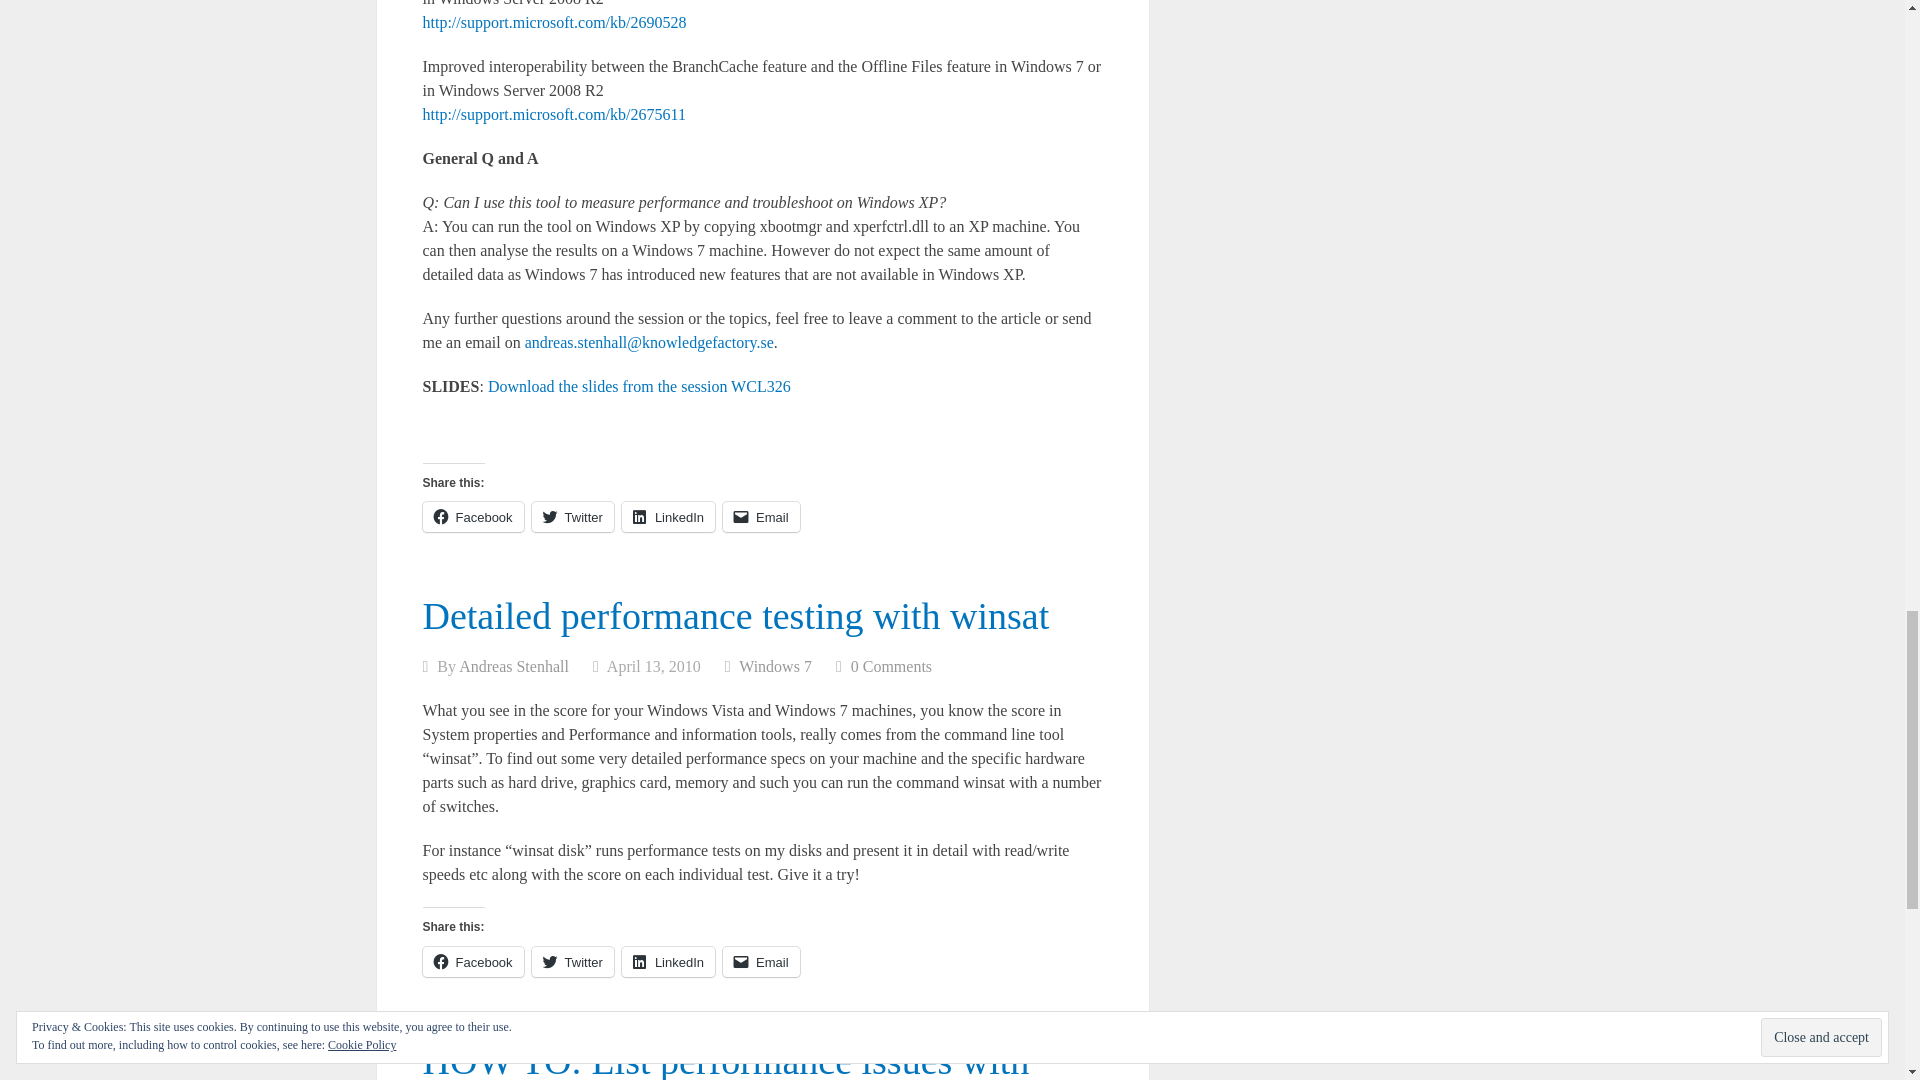 This screenshot has height=1080, width=1920. What do you see at coordinates (668, 962) in the screenshot?
I see `Click to share on LinkedIn` at bounding box center [668, 962].